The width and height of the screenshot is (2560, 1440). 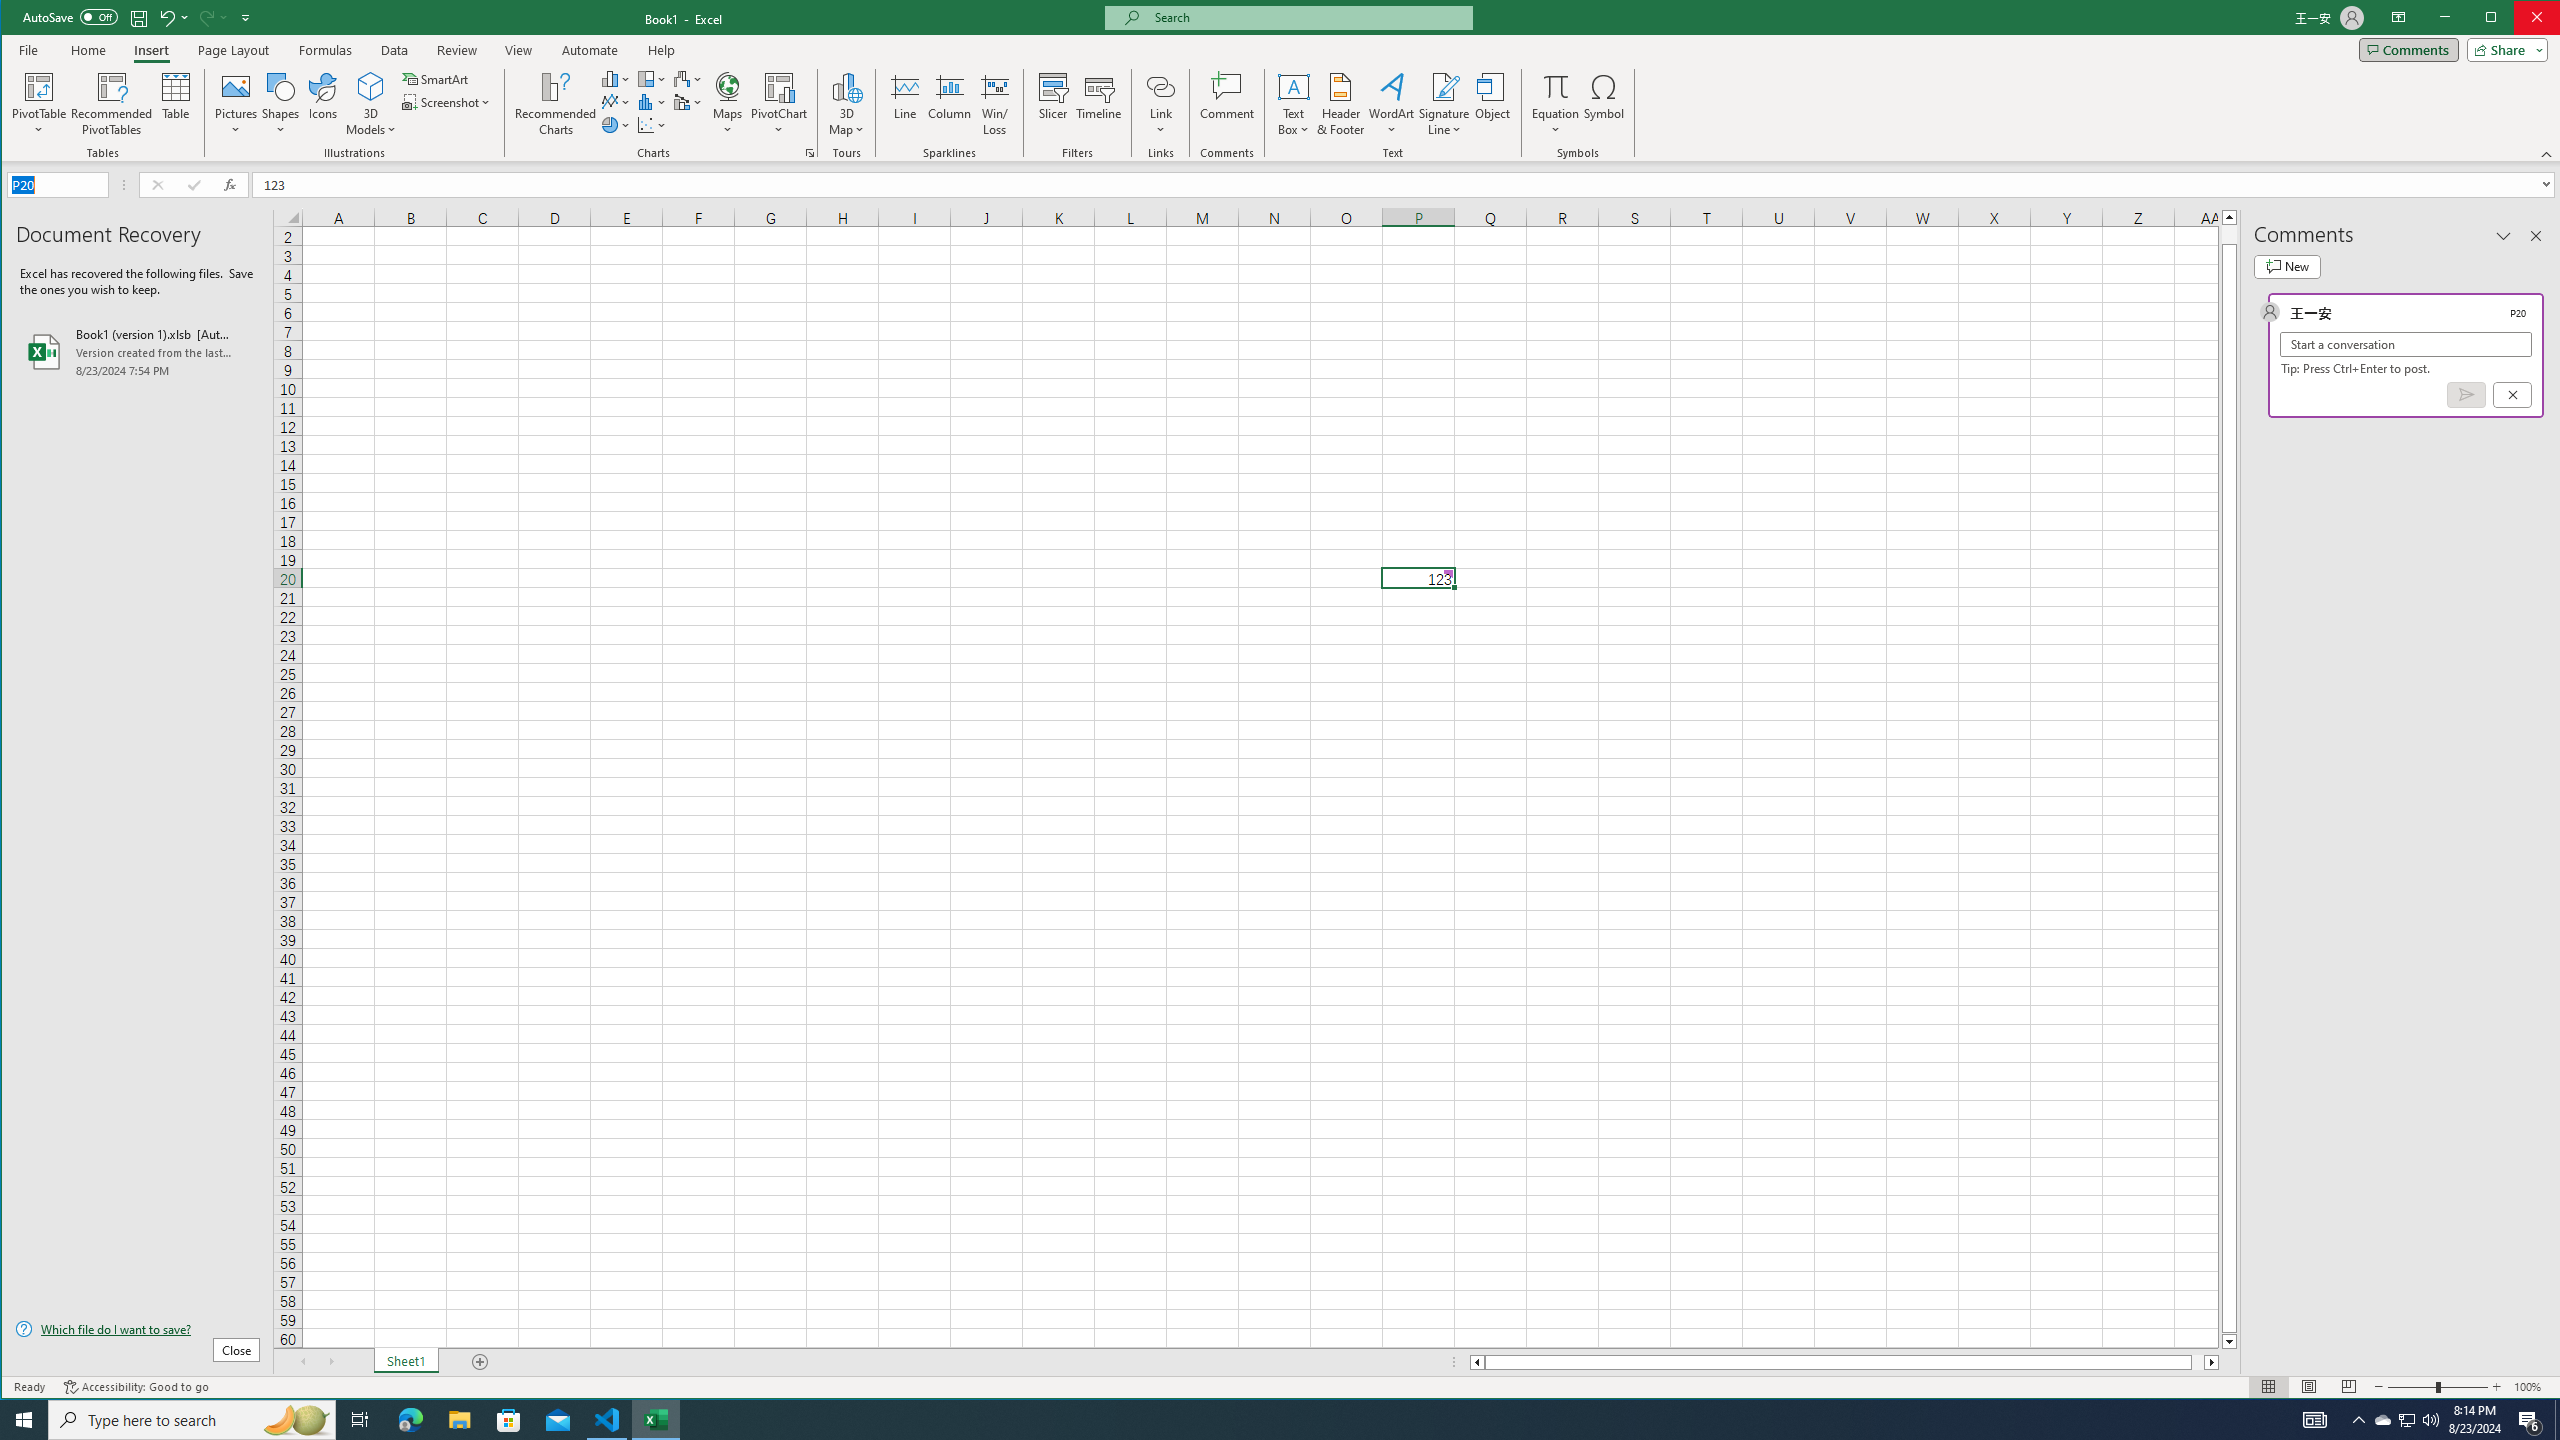 What do you see at coordinates (728, 104) in the screenshot?
I see `Maps` at bounding box center [728, 104].